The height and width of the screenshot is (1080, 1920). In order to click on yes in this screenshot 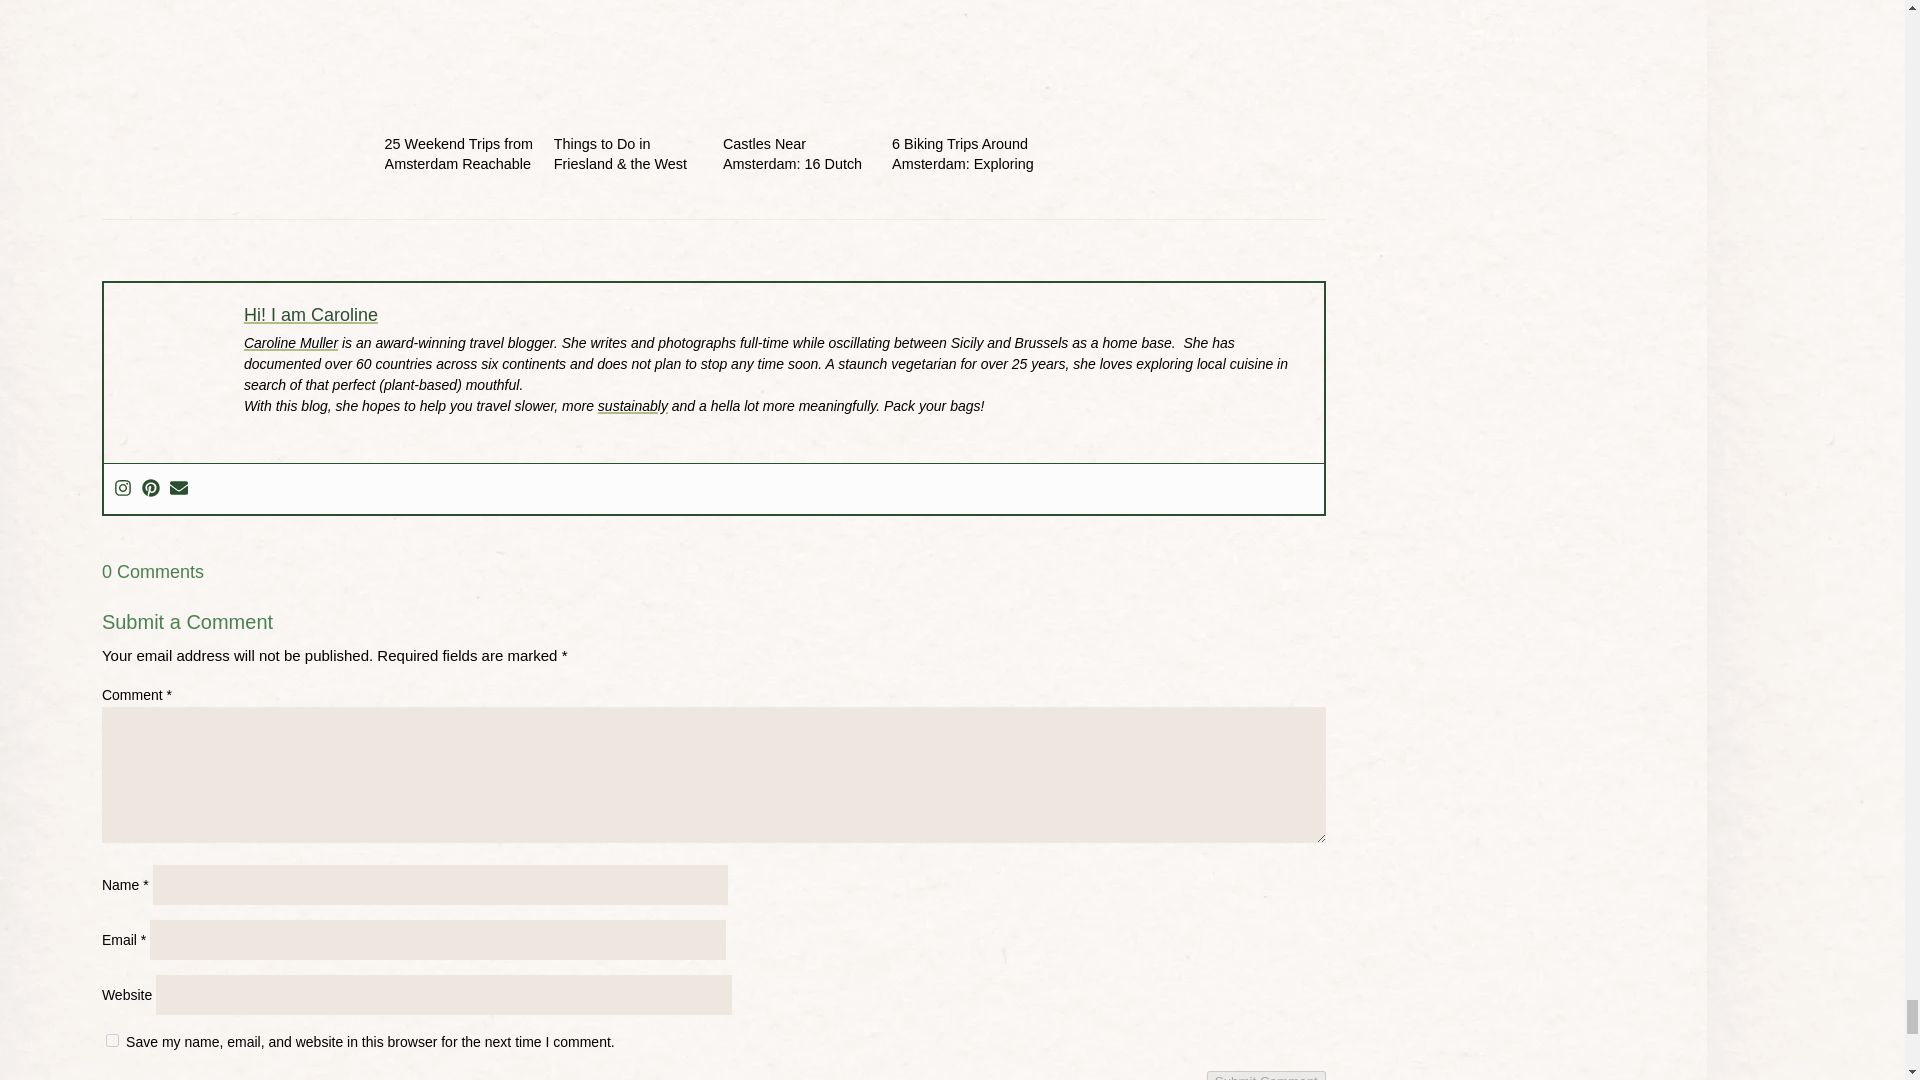, I will do `click(112, 1040)`.